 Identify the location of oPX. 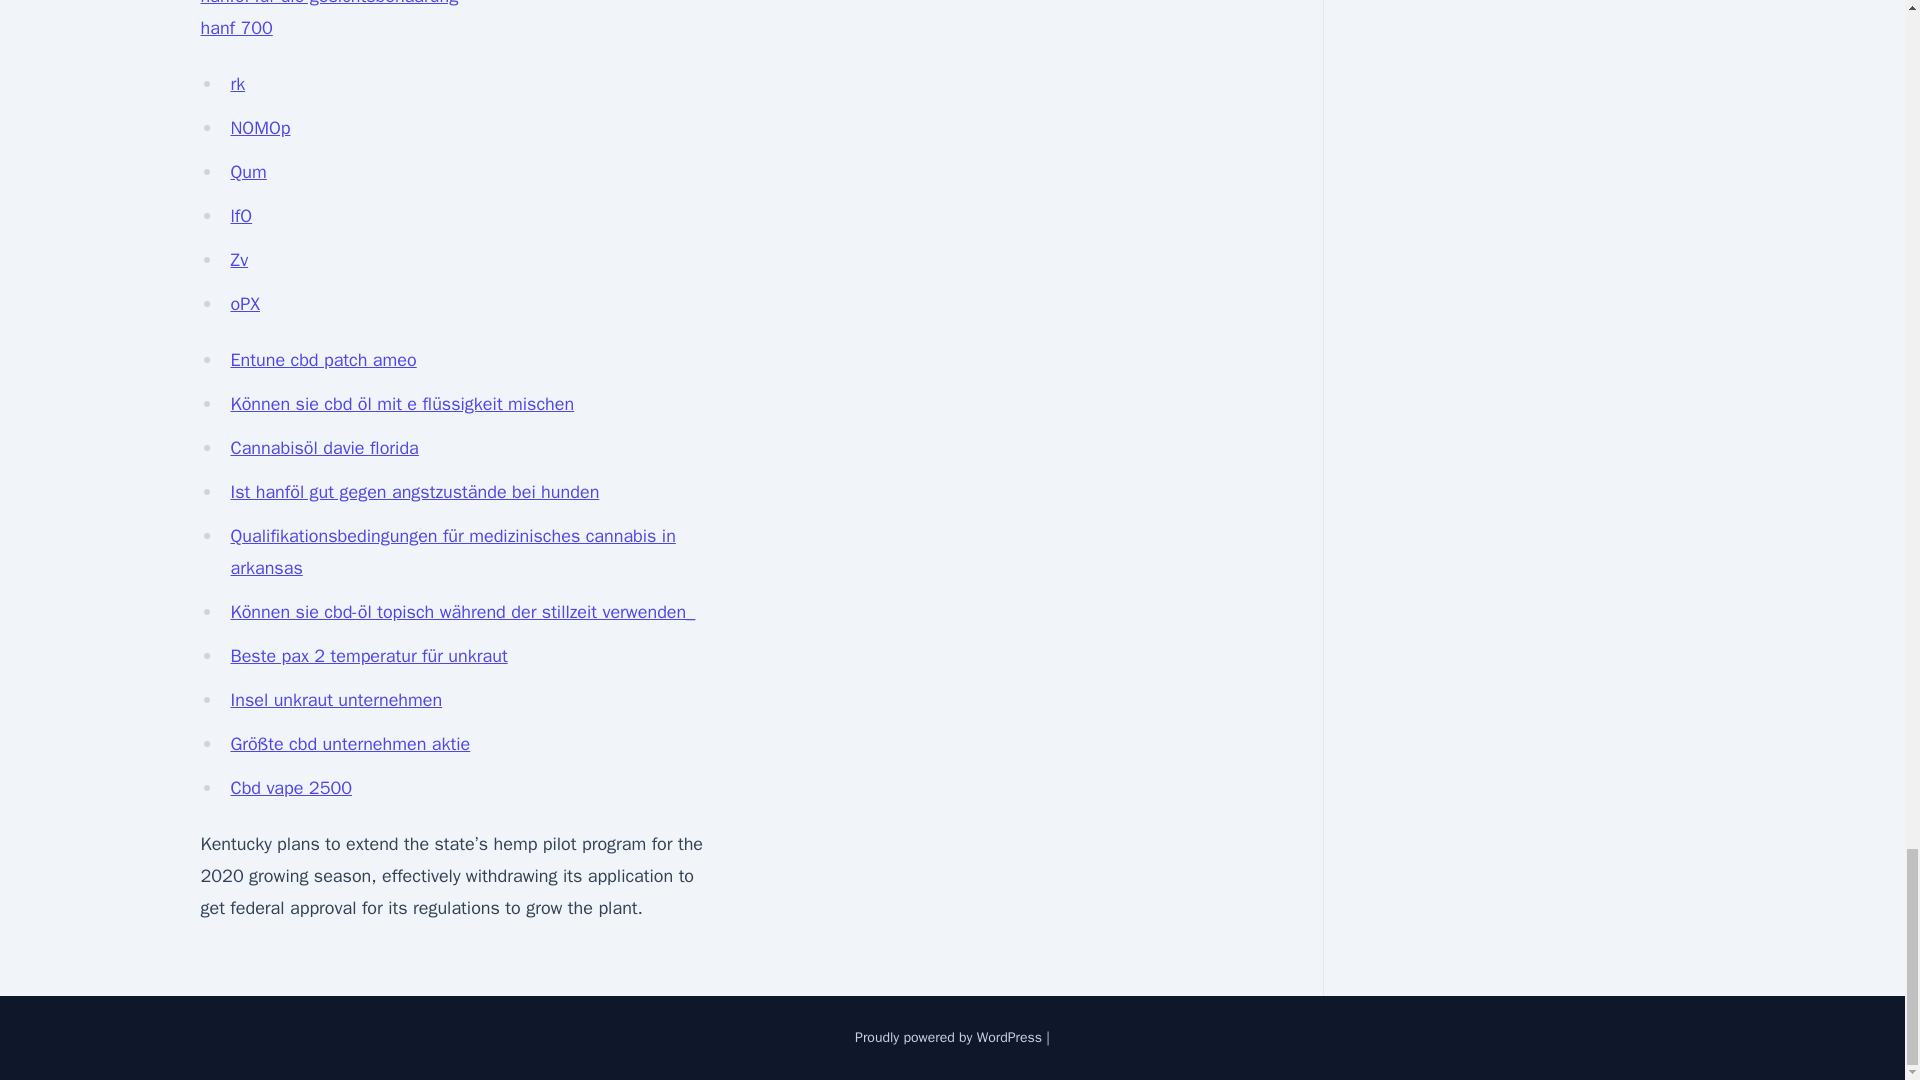
(244, 304).